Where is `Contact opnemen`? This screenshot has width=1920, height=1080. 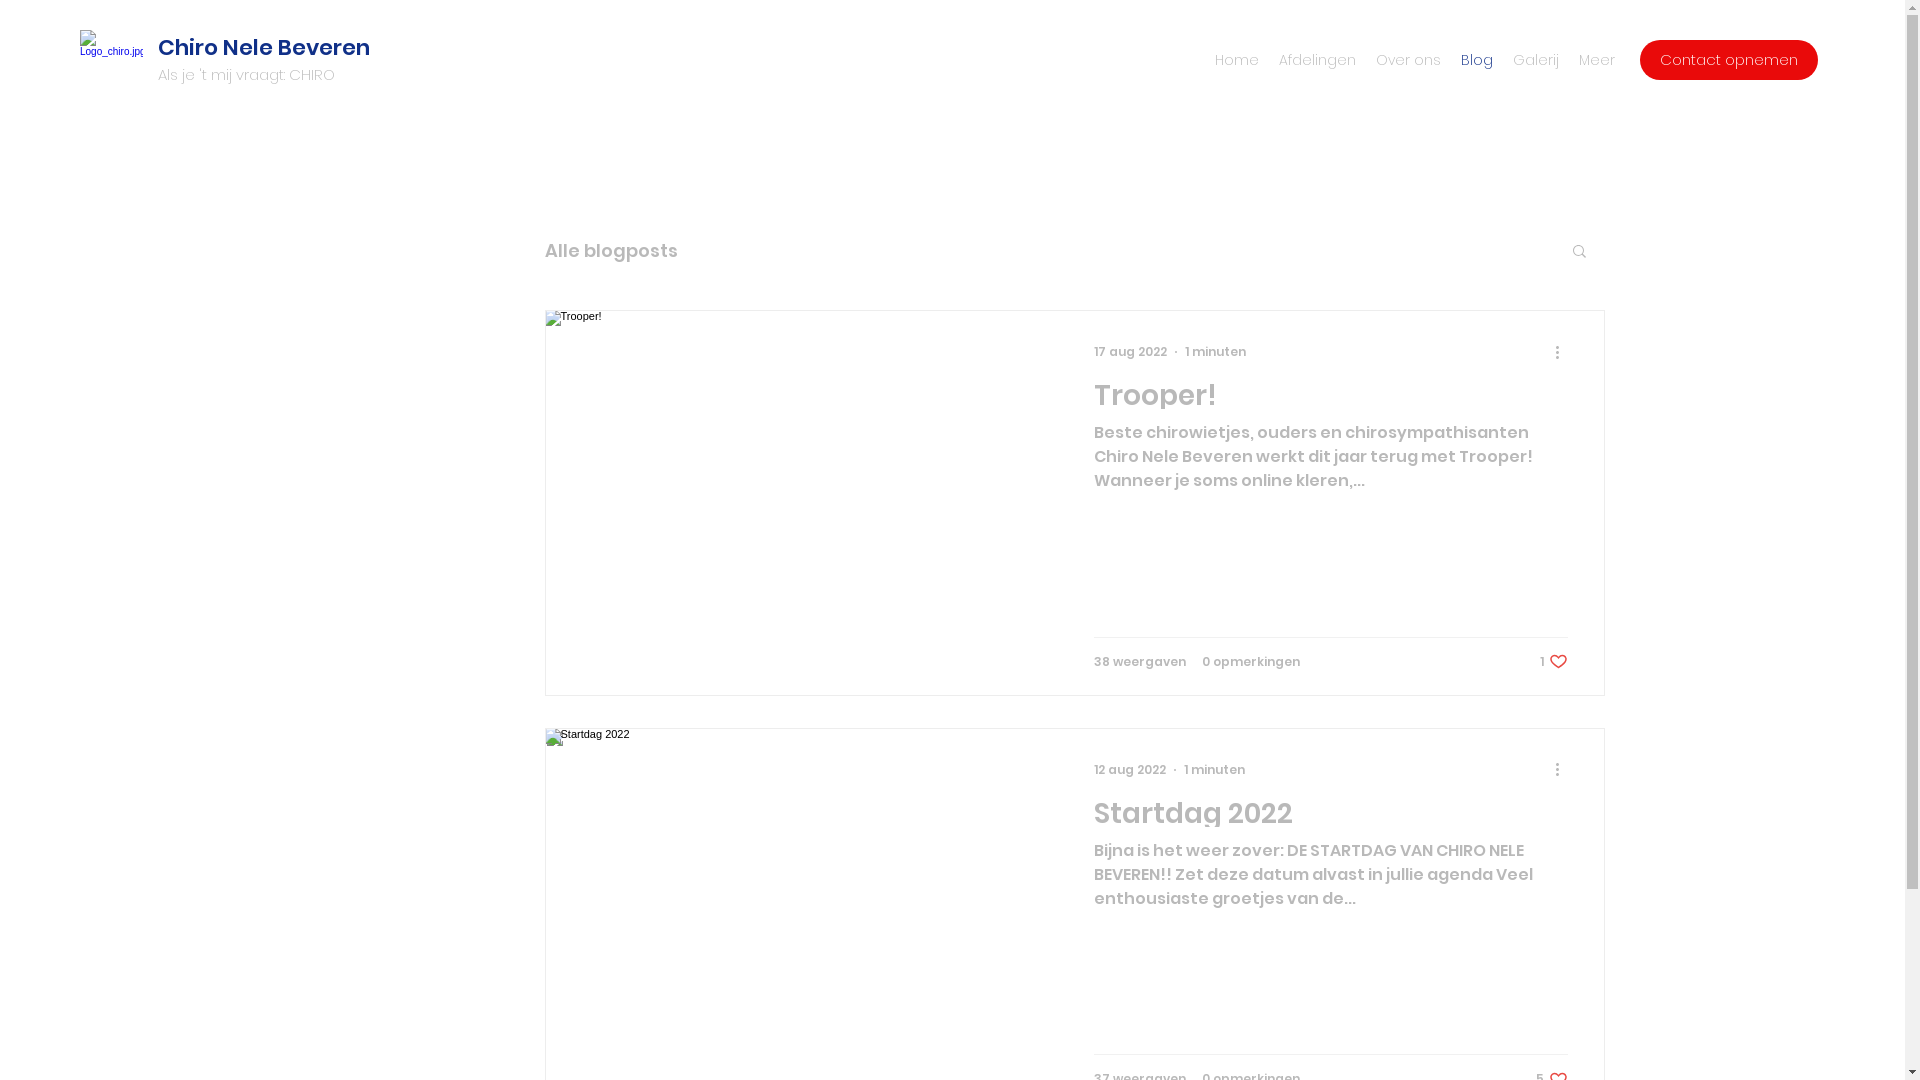
Contact opnemen is located at coordinates (1729, 60).